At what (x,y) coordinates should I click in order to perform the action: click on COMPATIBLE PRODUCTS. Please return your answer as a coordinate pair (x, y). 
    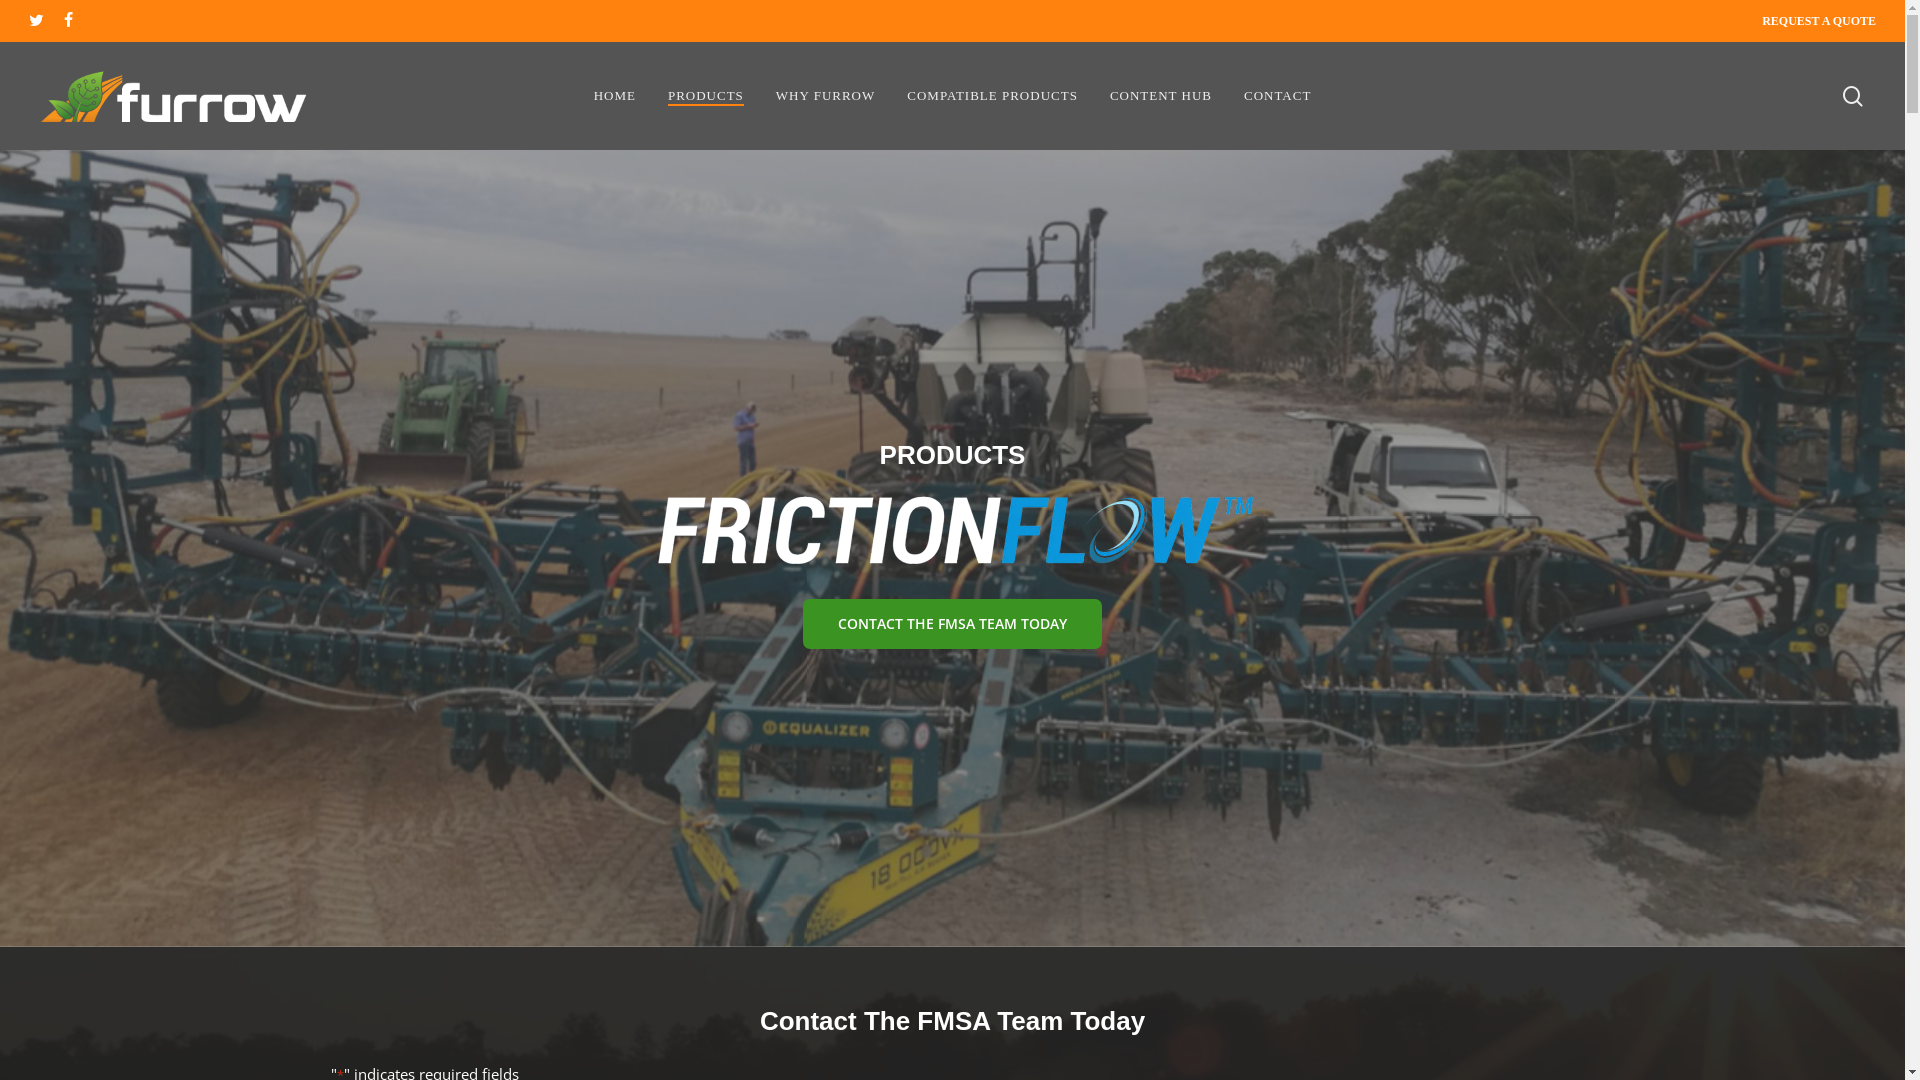
    Looking at the image, I should click on (992, 96).